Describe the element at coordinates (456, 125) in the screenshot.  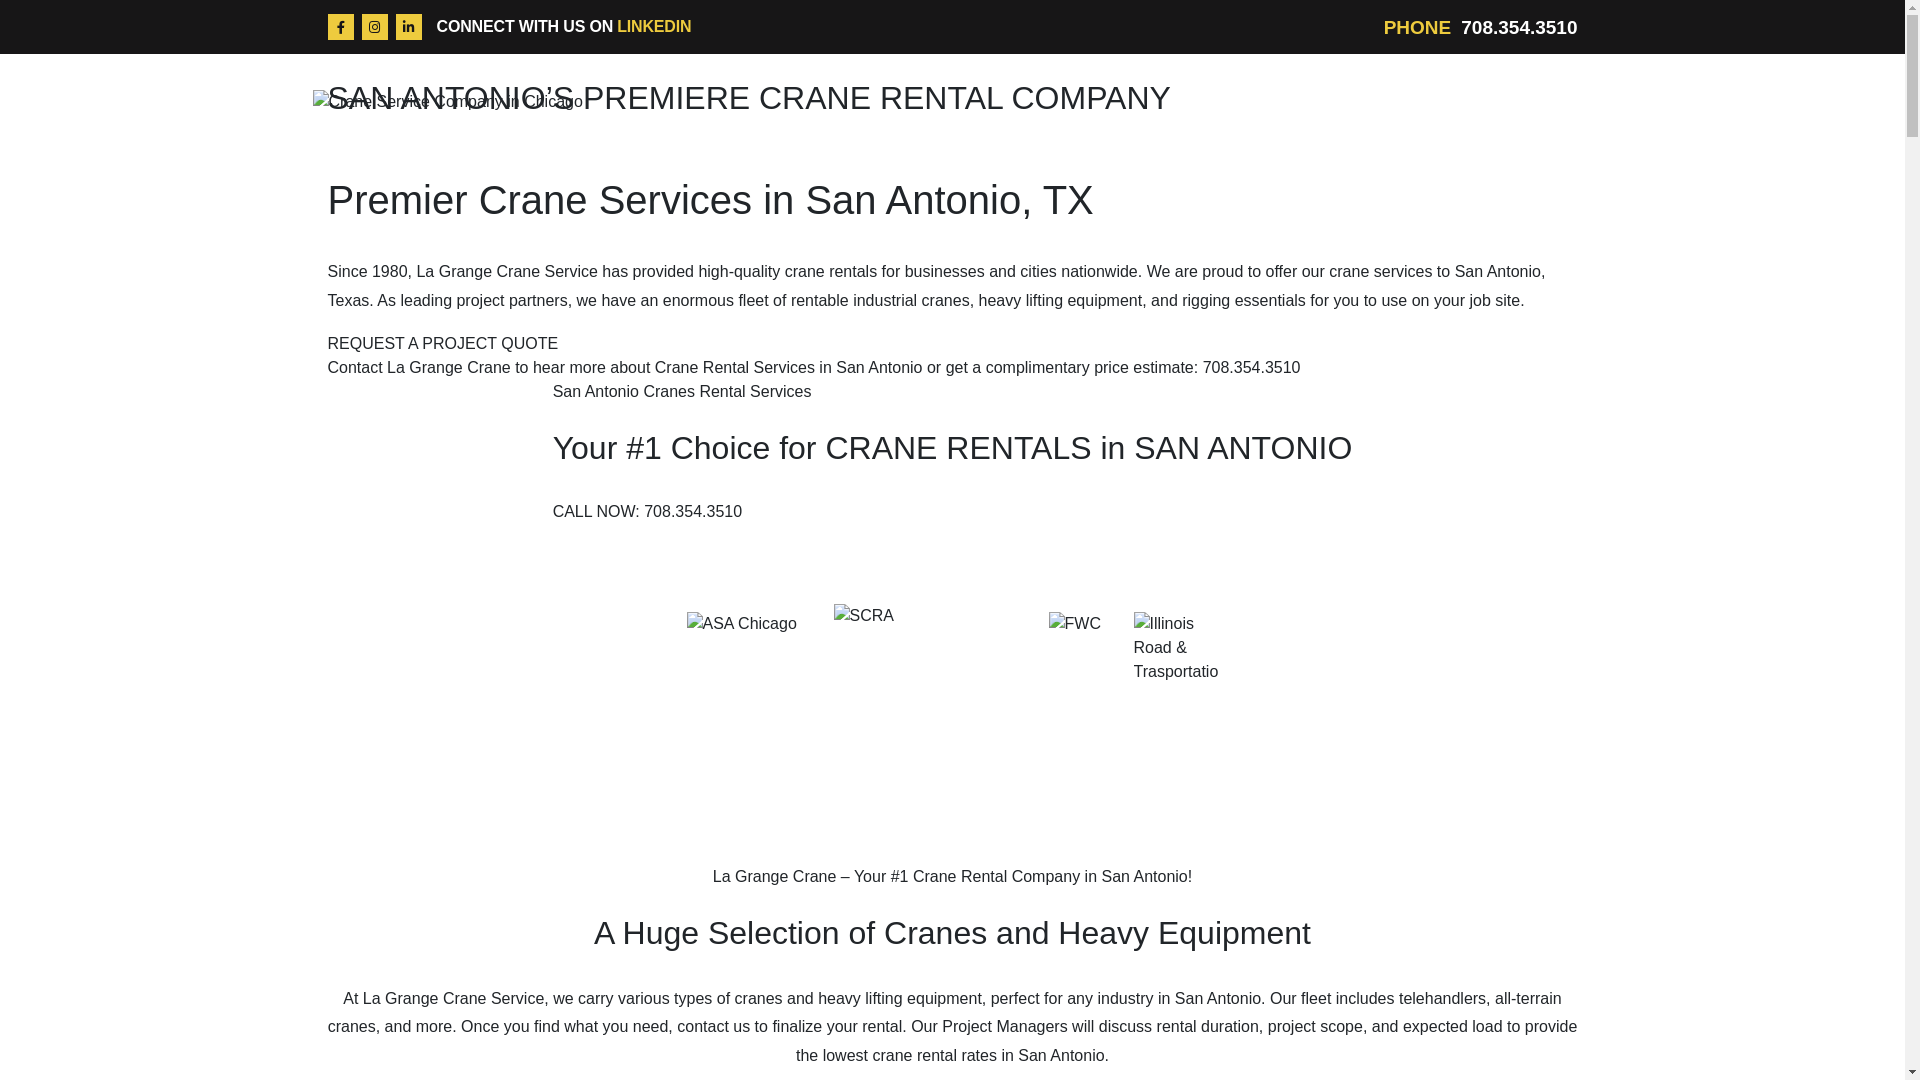
I see `Rentals` at that location.